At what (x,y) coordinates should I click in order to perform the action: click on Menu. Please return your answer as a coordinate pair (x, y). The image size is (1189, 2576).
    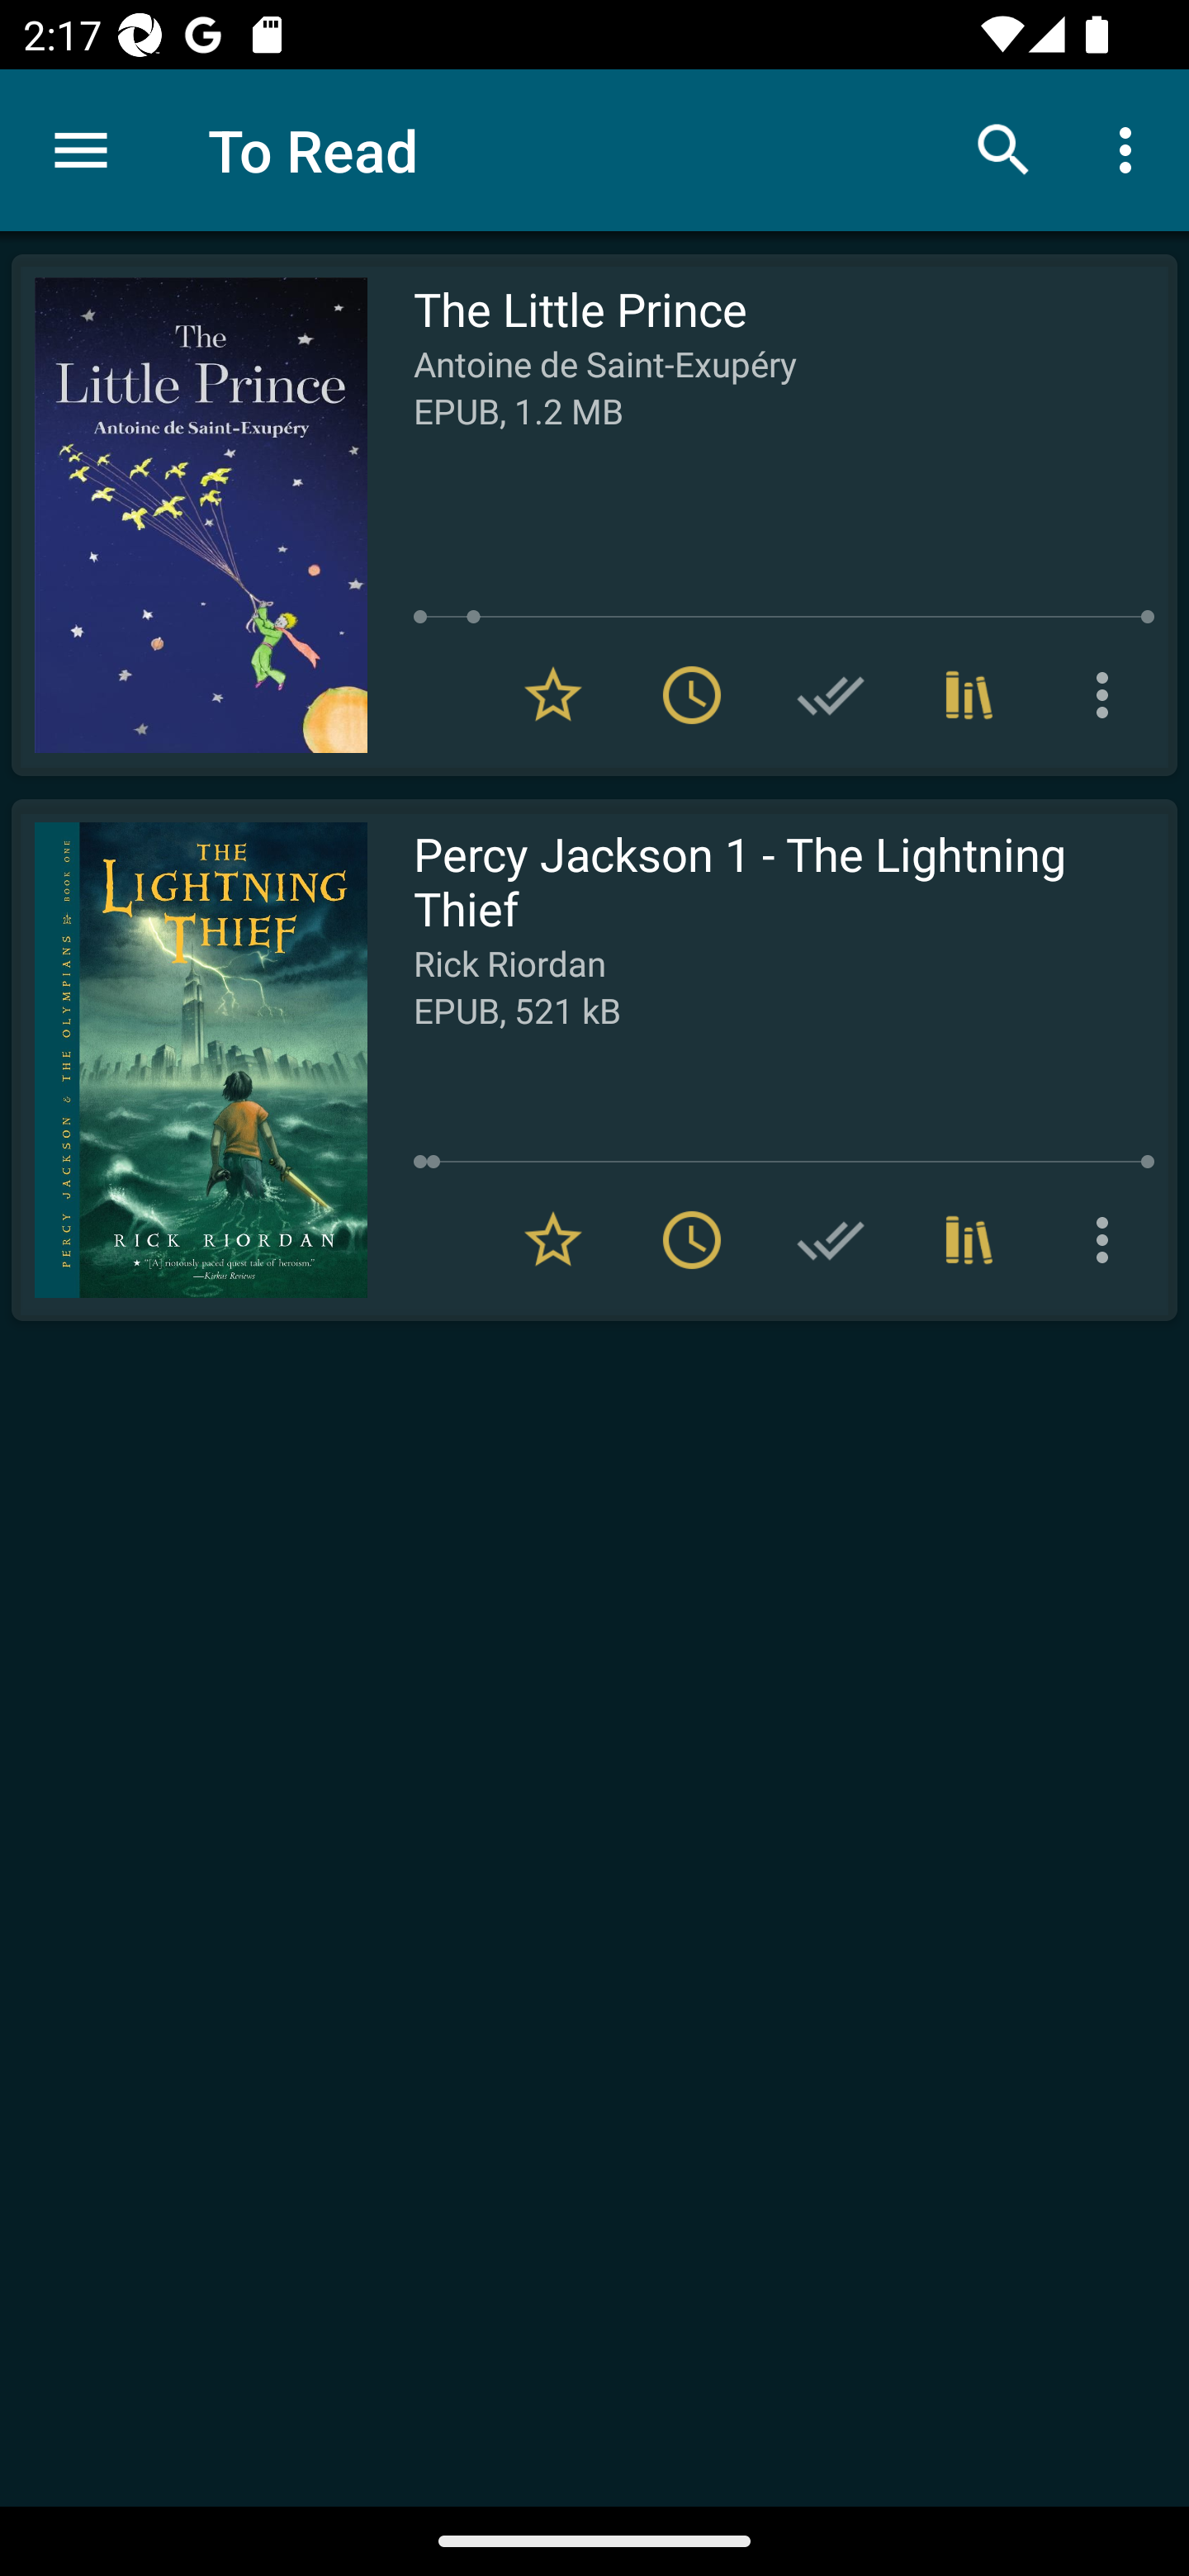
    Looking at the image, I should click on (81, 150).